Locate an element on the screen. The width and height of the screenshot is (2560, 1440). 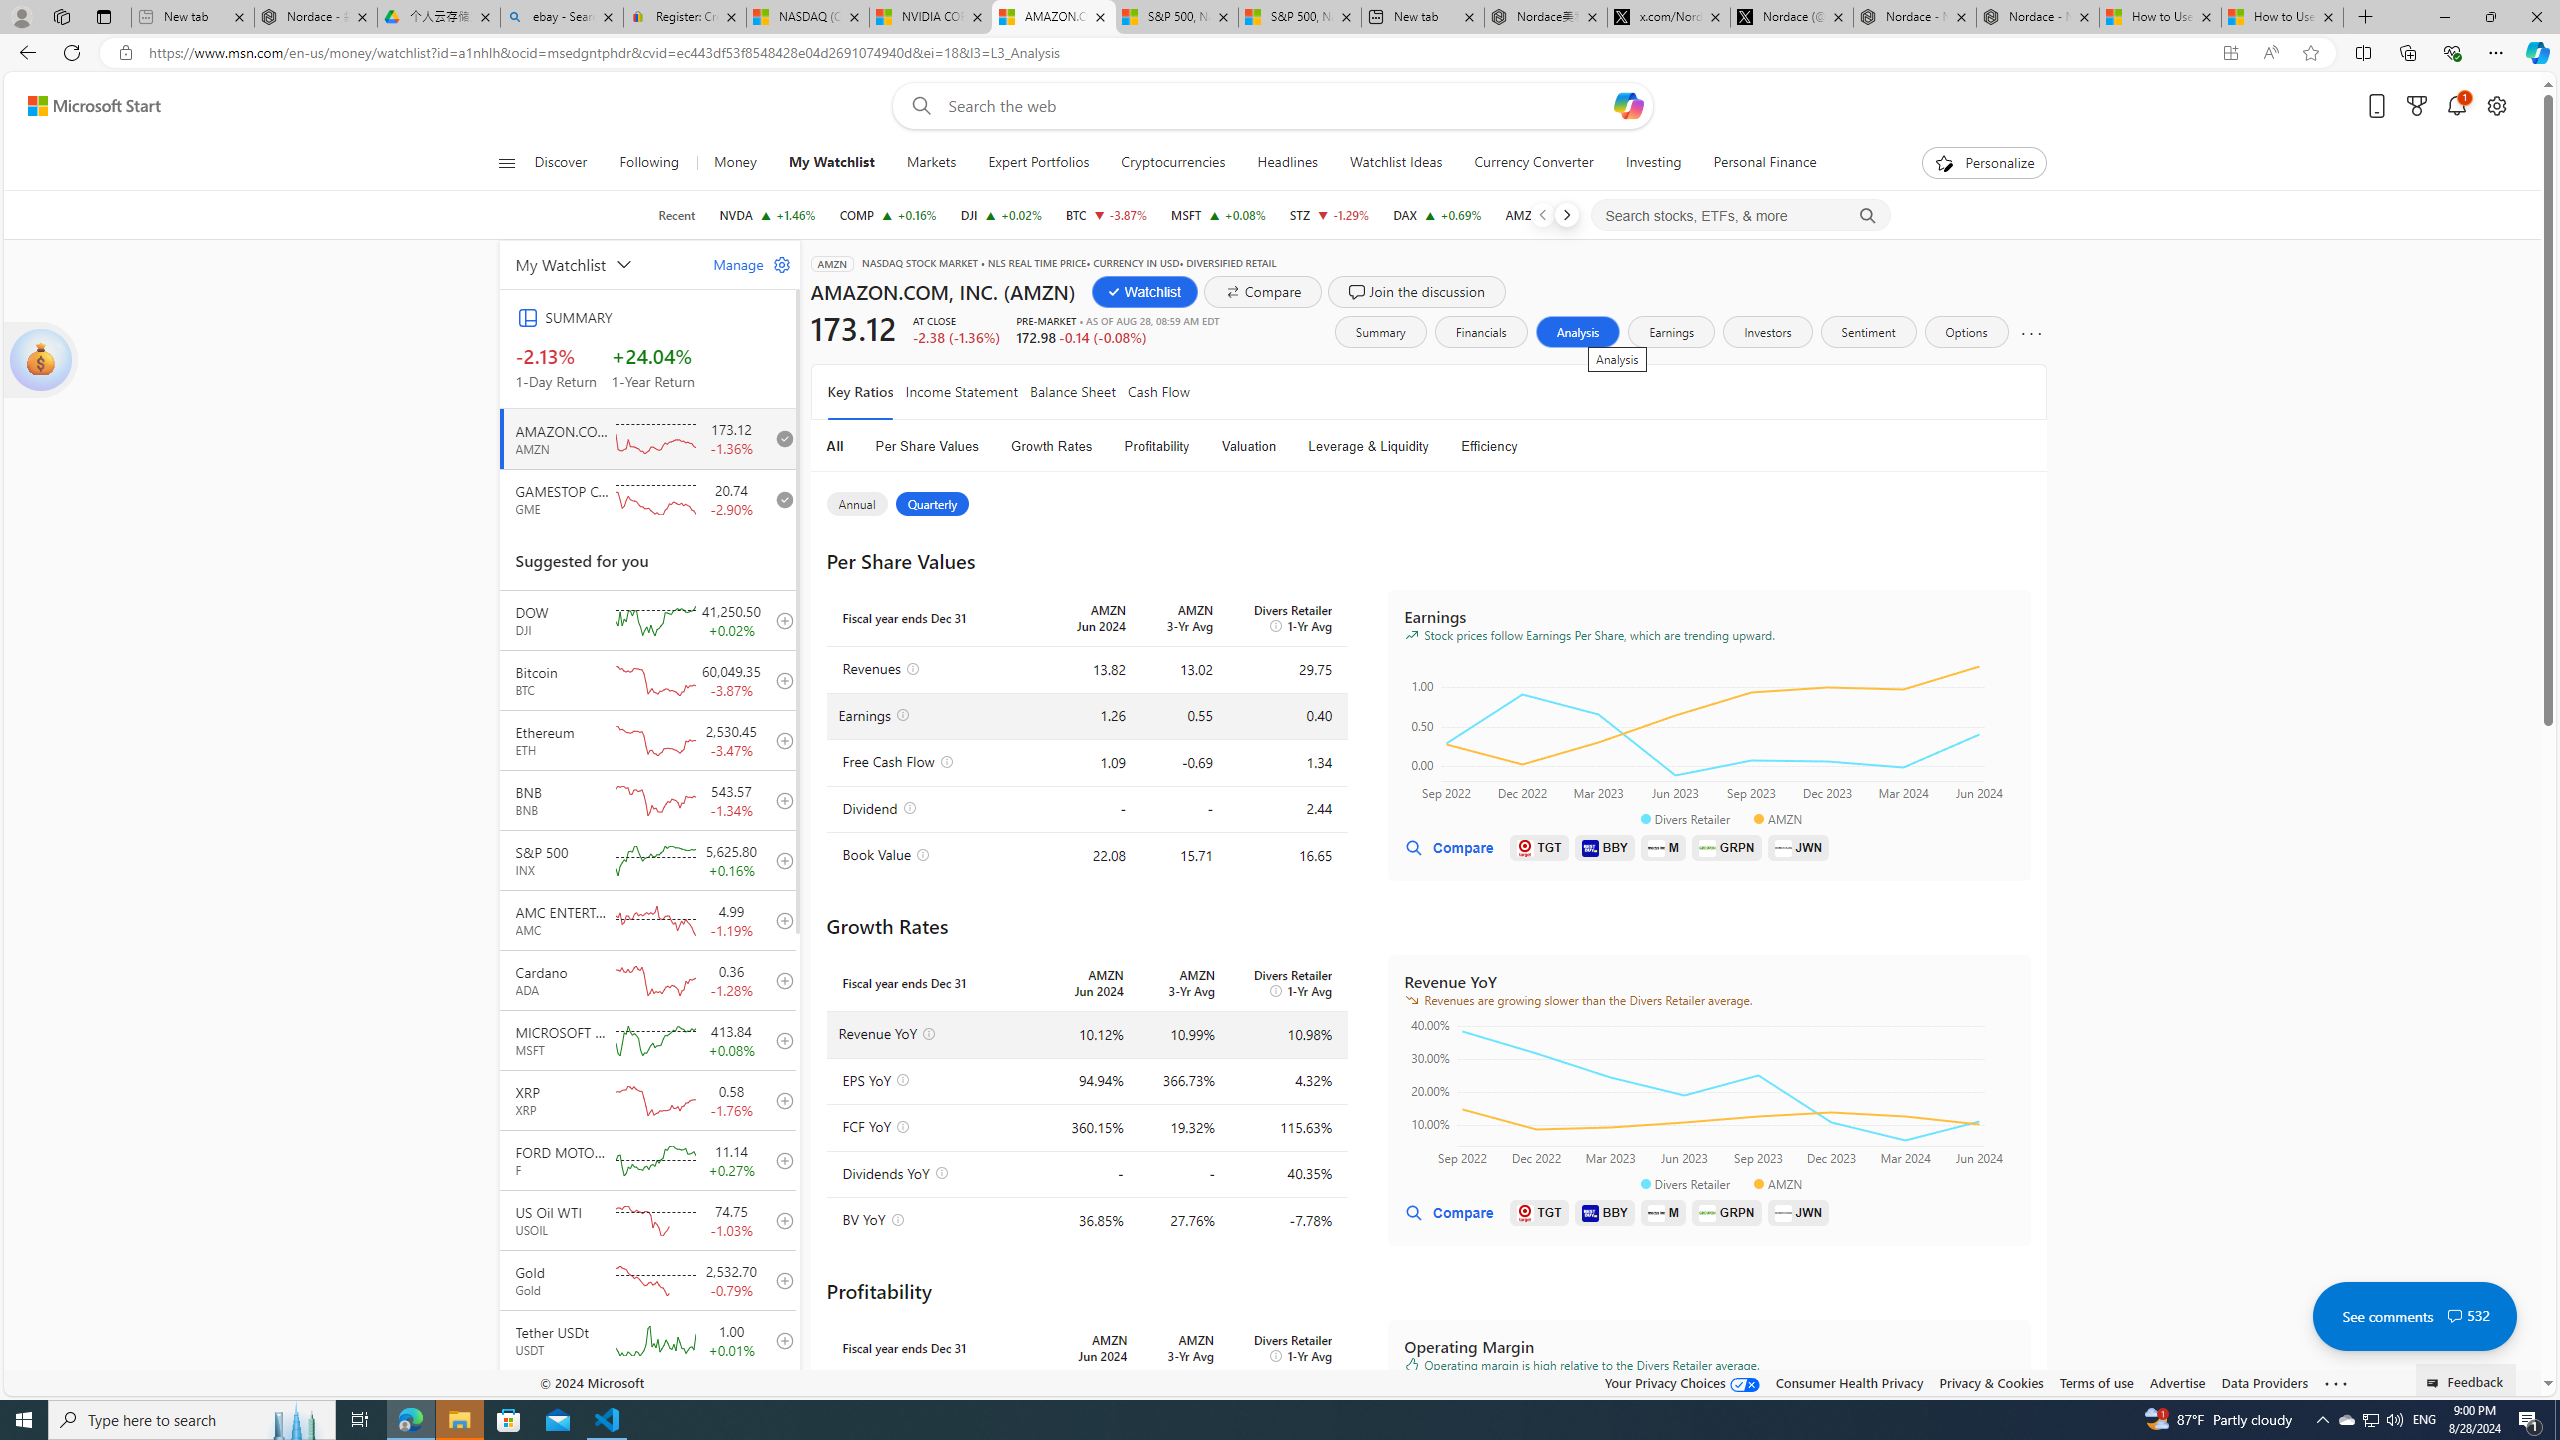
Cash Flow is located at coordinates (1158, 392).